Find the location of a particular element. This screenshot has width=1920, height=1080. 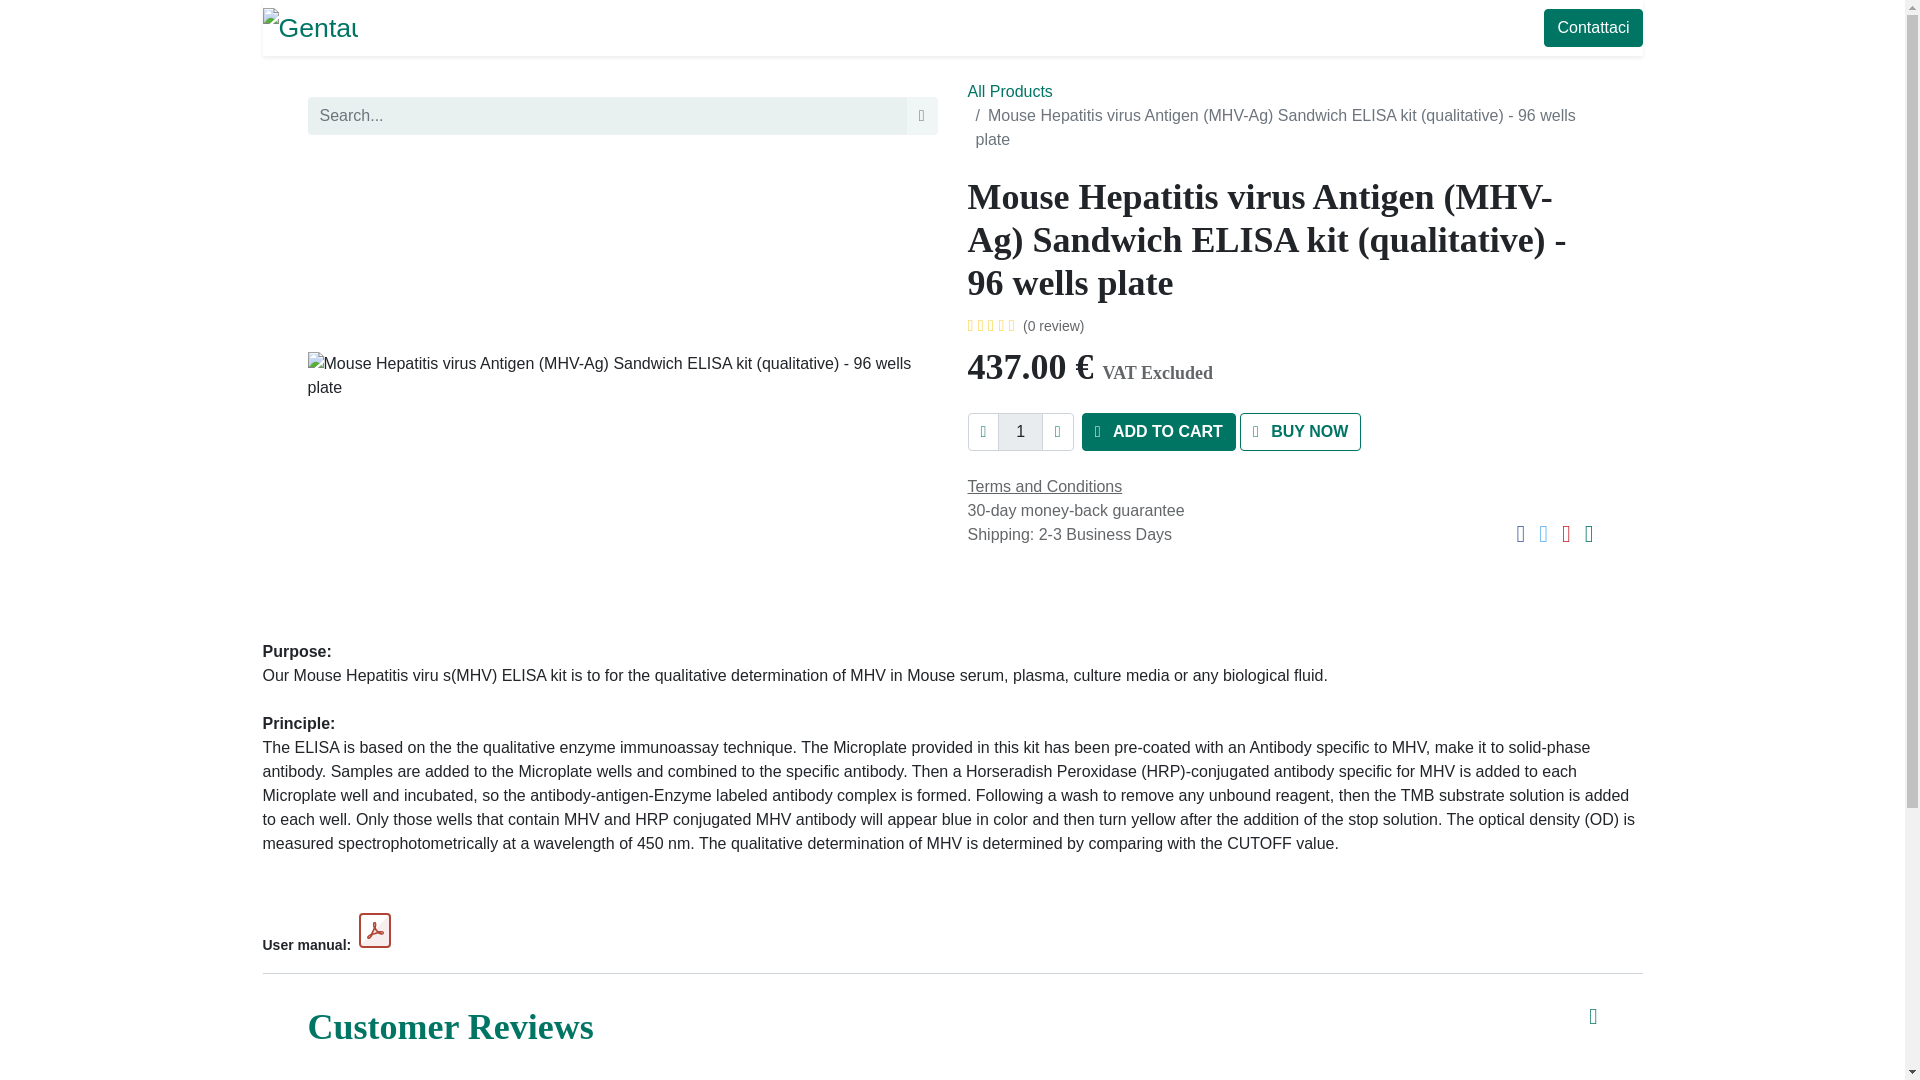

All Products is located at coordinates (1010, 92).